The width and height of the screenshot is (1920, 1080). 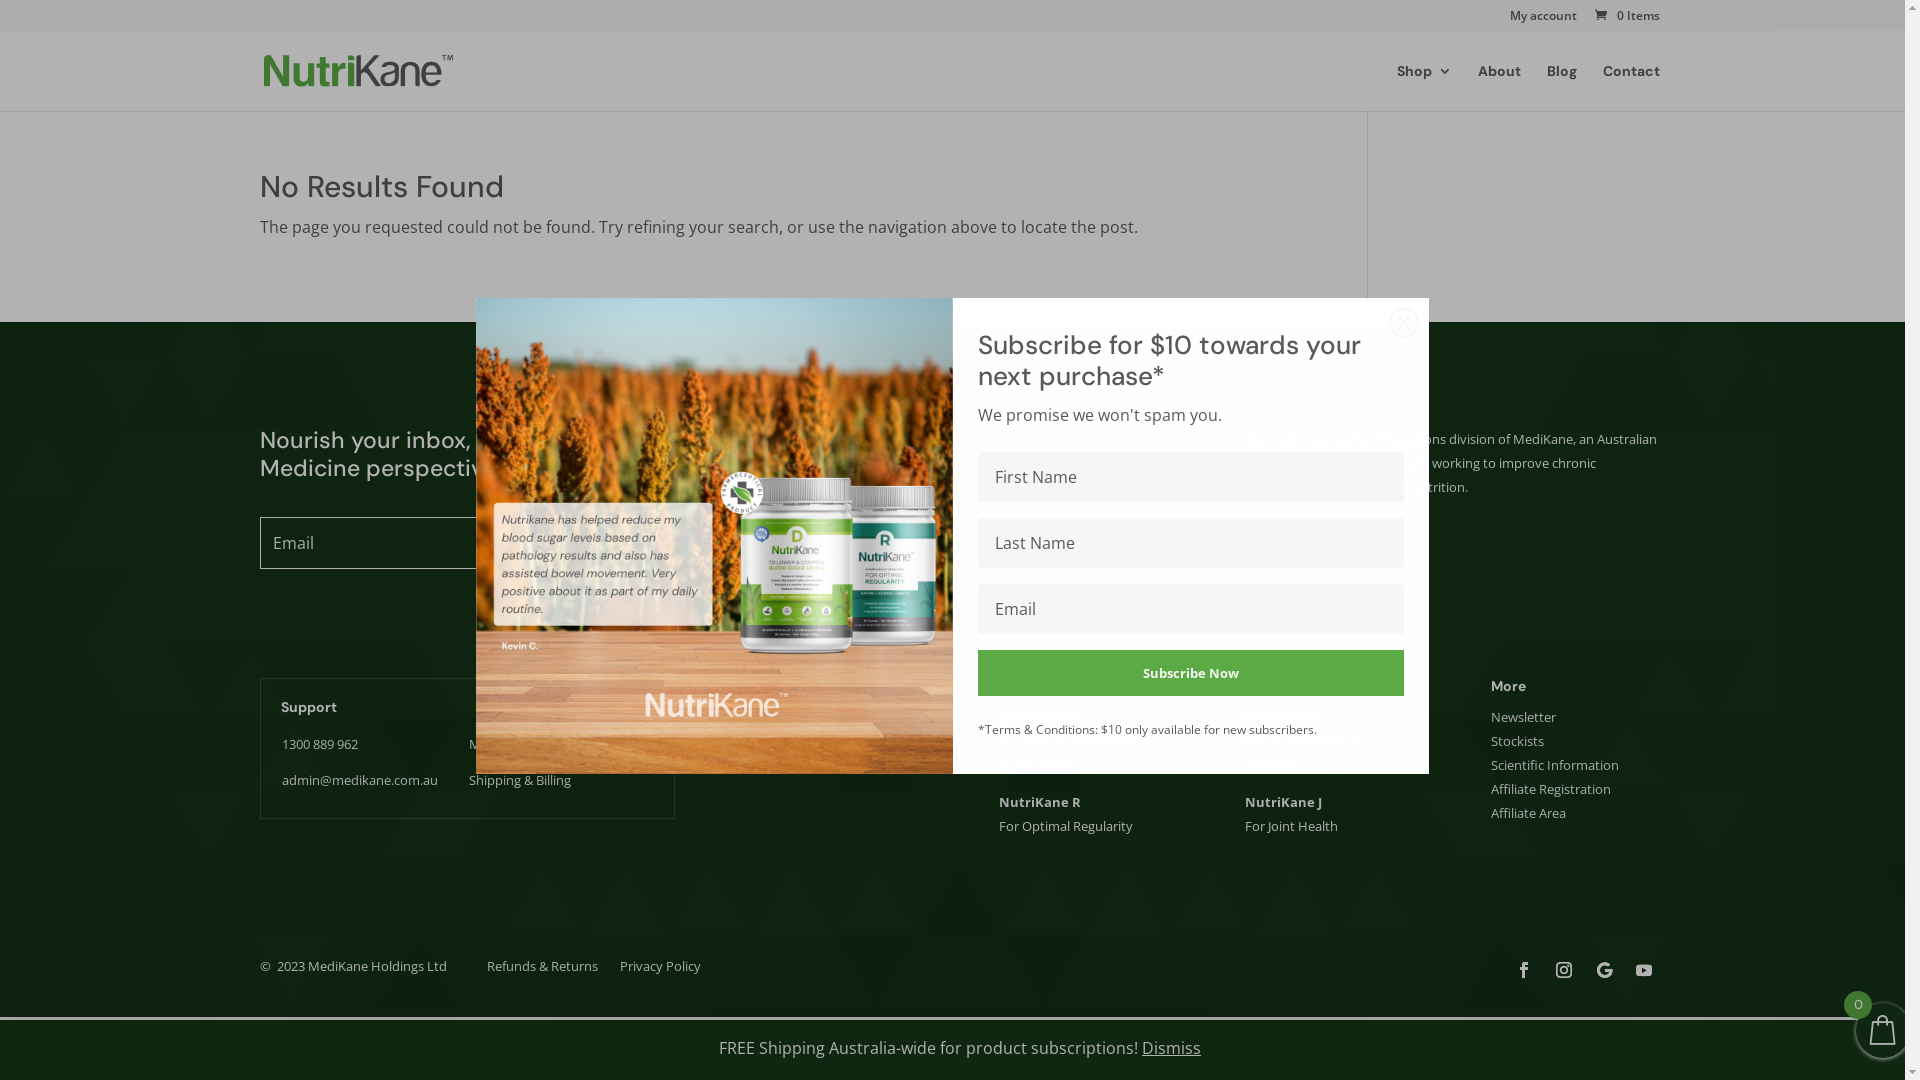 I want to click on Blog, so click(x=1562, y=88).